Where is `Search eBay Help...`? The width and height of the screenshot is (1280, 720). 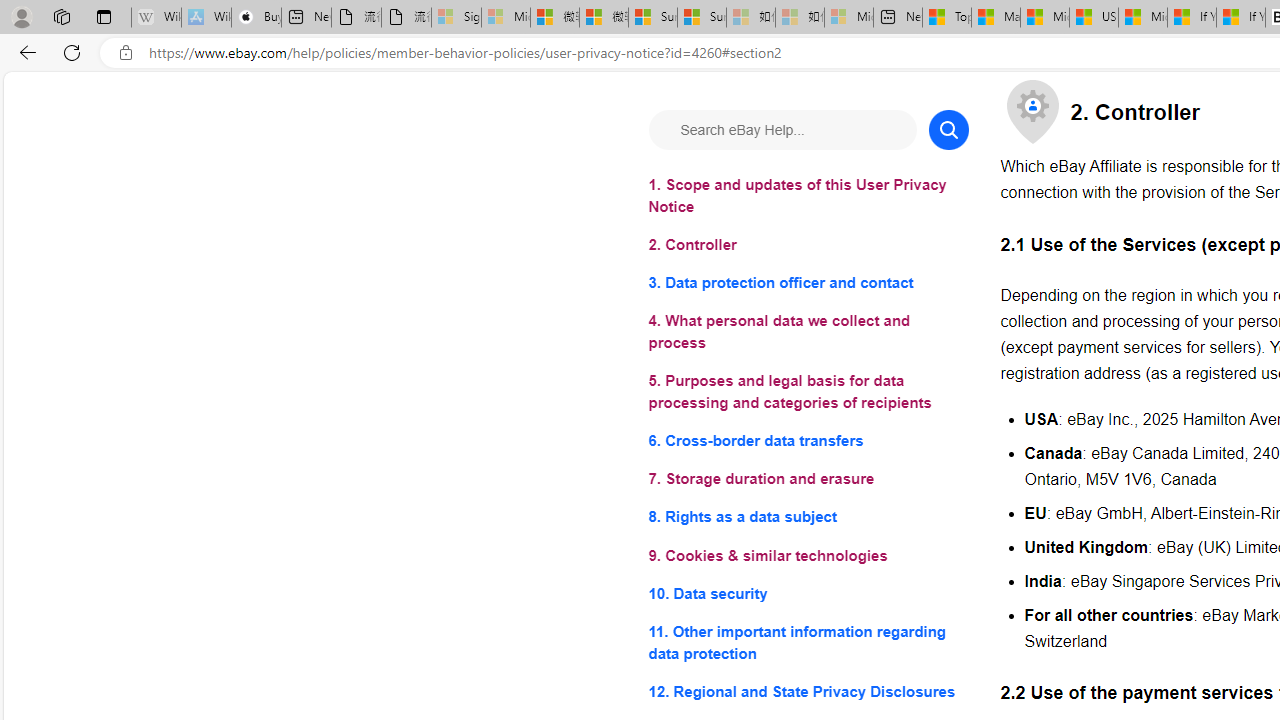
Search eBay Help... is located at coordinates (782, 130).